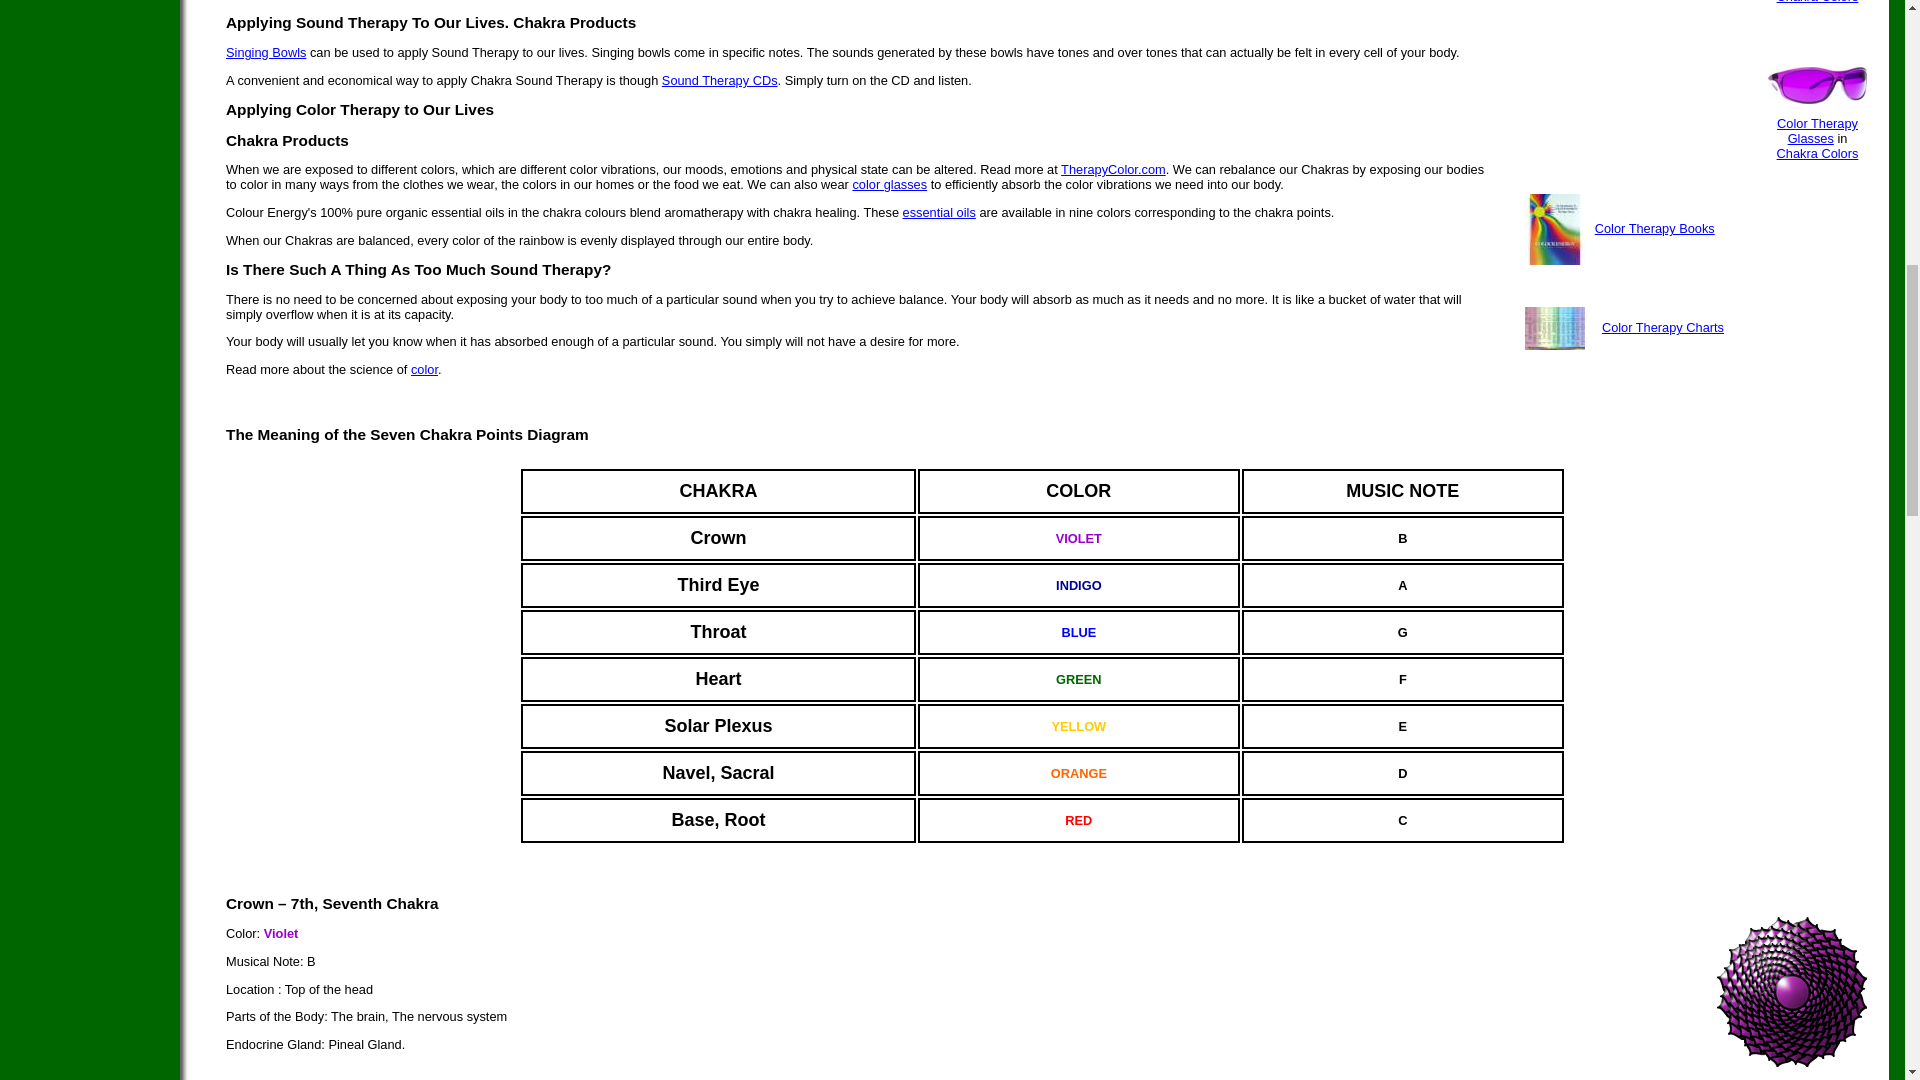 The height and width of the screenshot is (1080, 1920). What do you see at coordinates (1820, 10) in the screenshot?
I see `Chakra Colors` at bounding box center [1820, 10].